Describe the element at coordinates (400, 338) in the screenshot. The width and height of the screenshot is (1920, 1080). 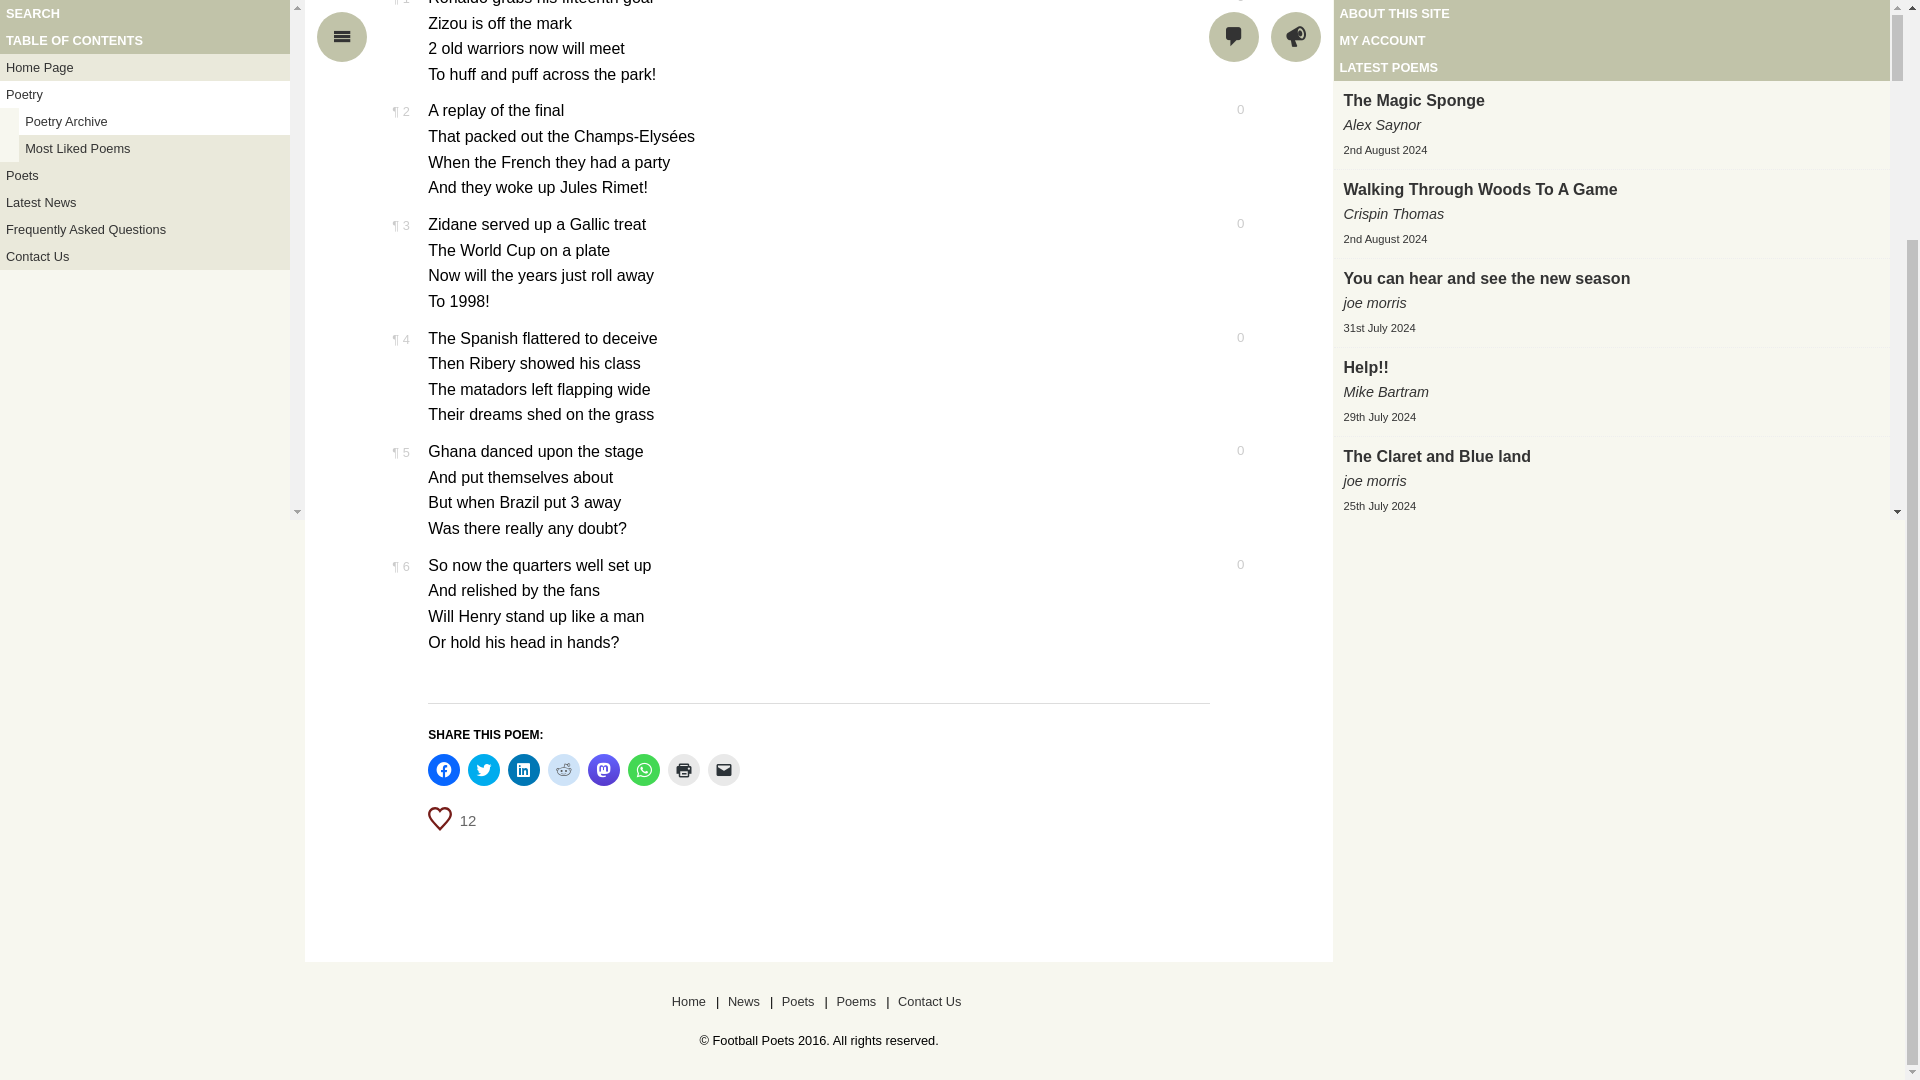
I see `Permalink for verse 4` at that location.